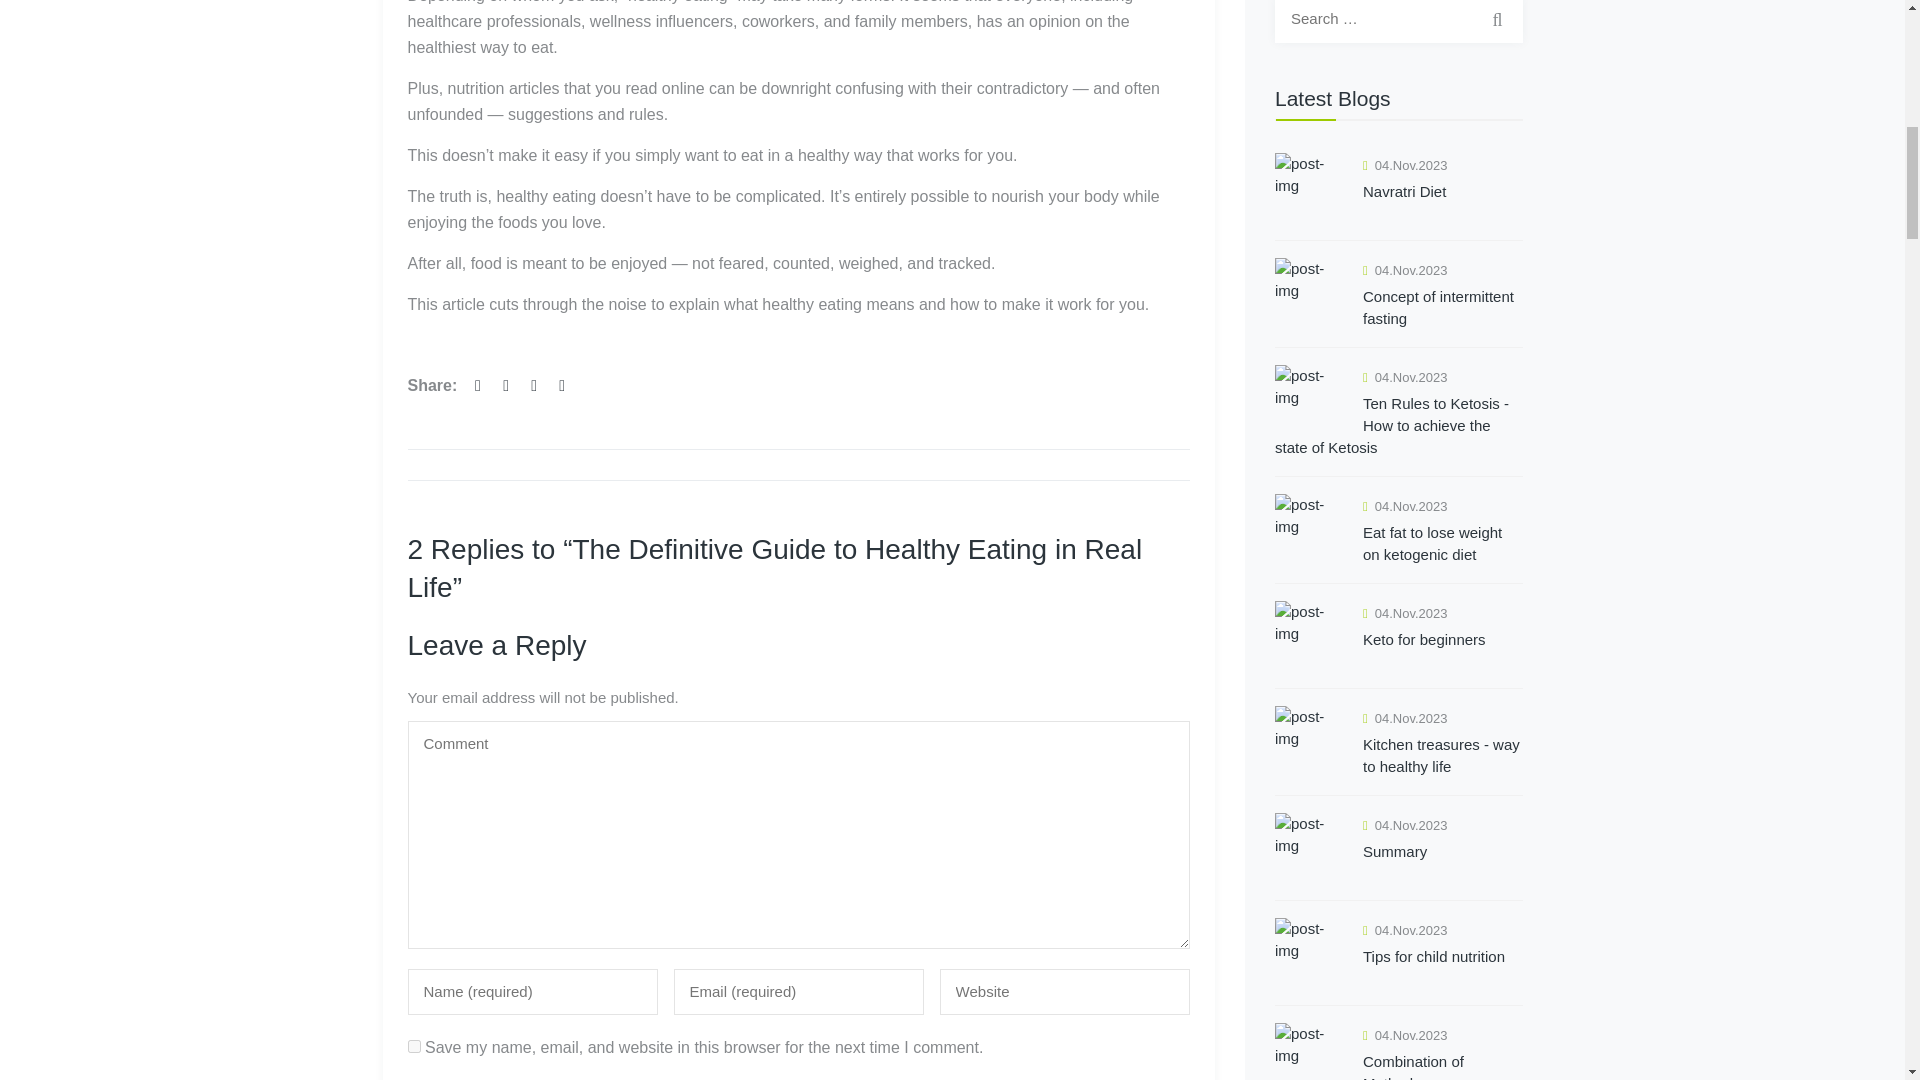 This screenshot has height=1080, width=1920. Describe the element at coordinates (1398, 201) in the screenshot. I see `Navratri Diet` at that location.